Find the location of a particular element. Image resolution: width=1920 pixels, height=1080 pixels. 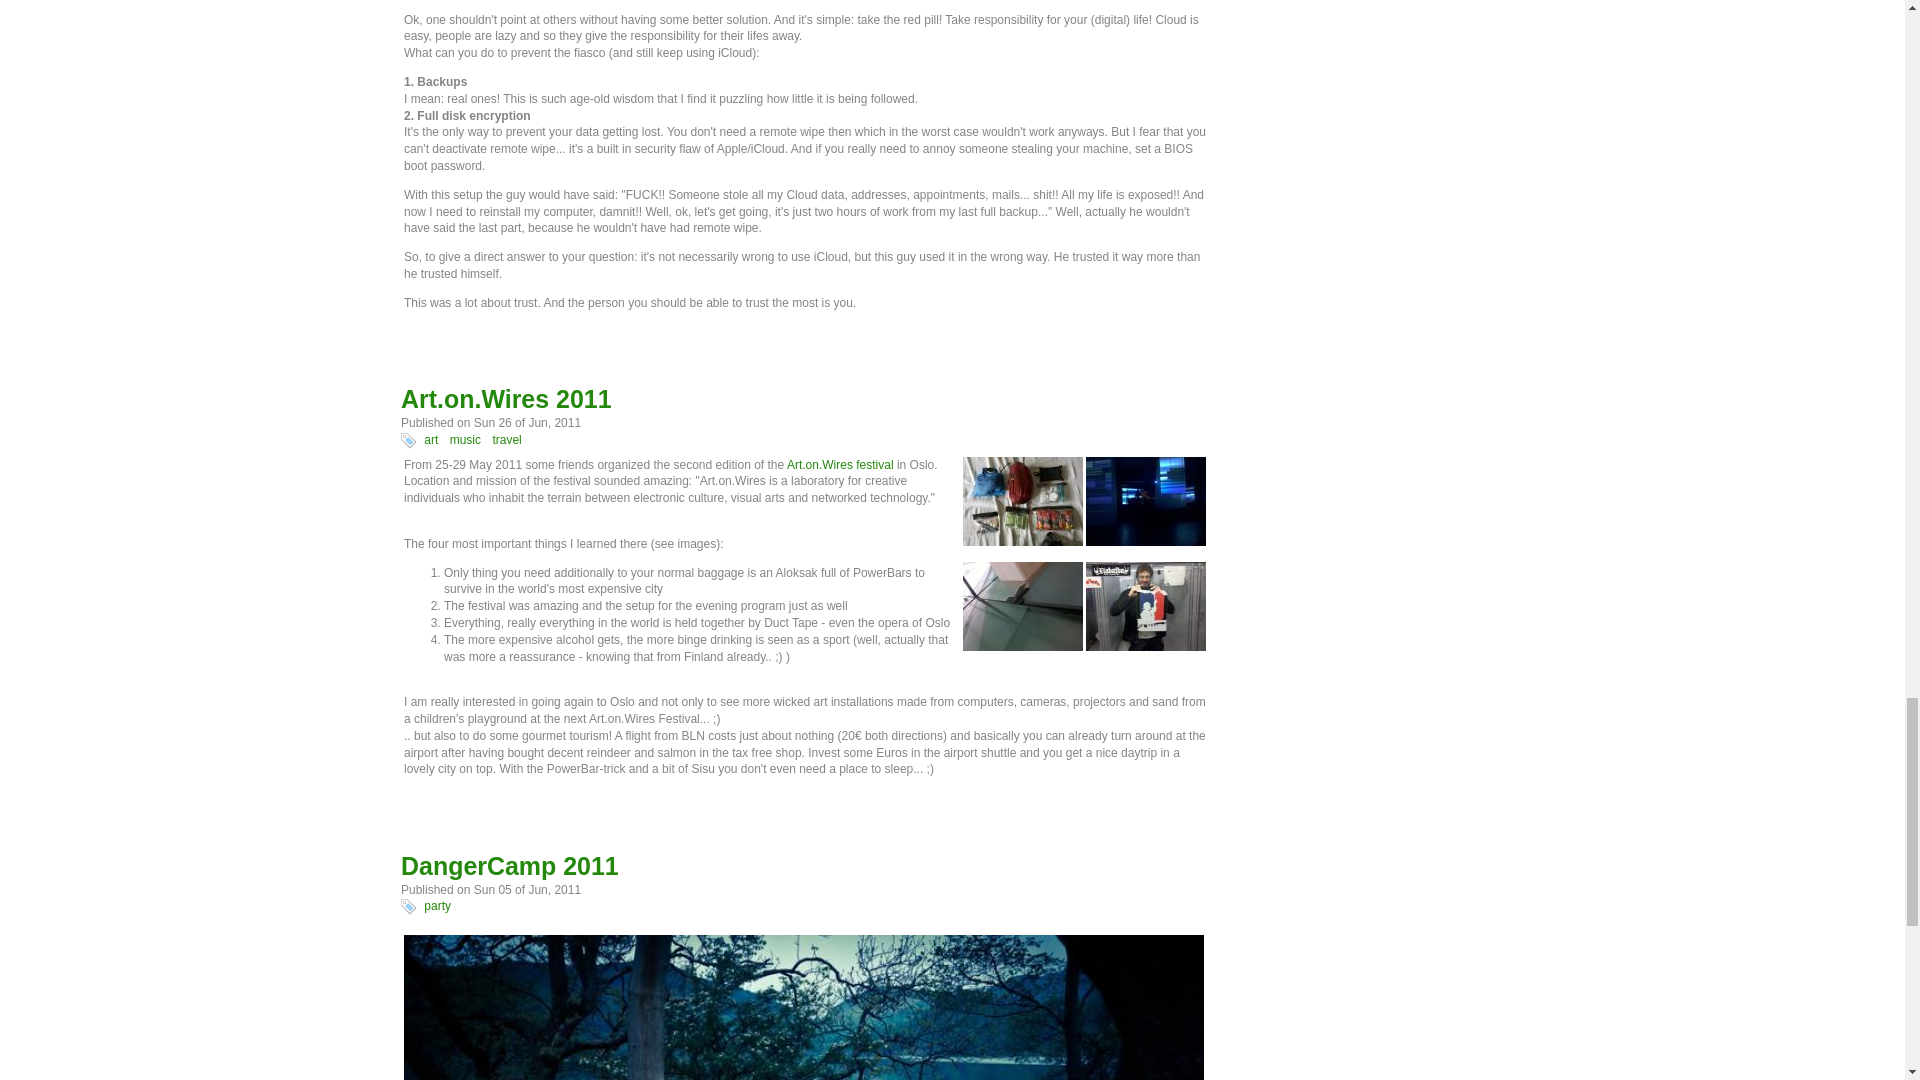

Art.on.Wires 2011 is located at coordinates (506, 398).